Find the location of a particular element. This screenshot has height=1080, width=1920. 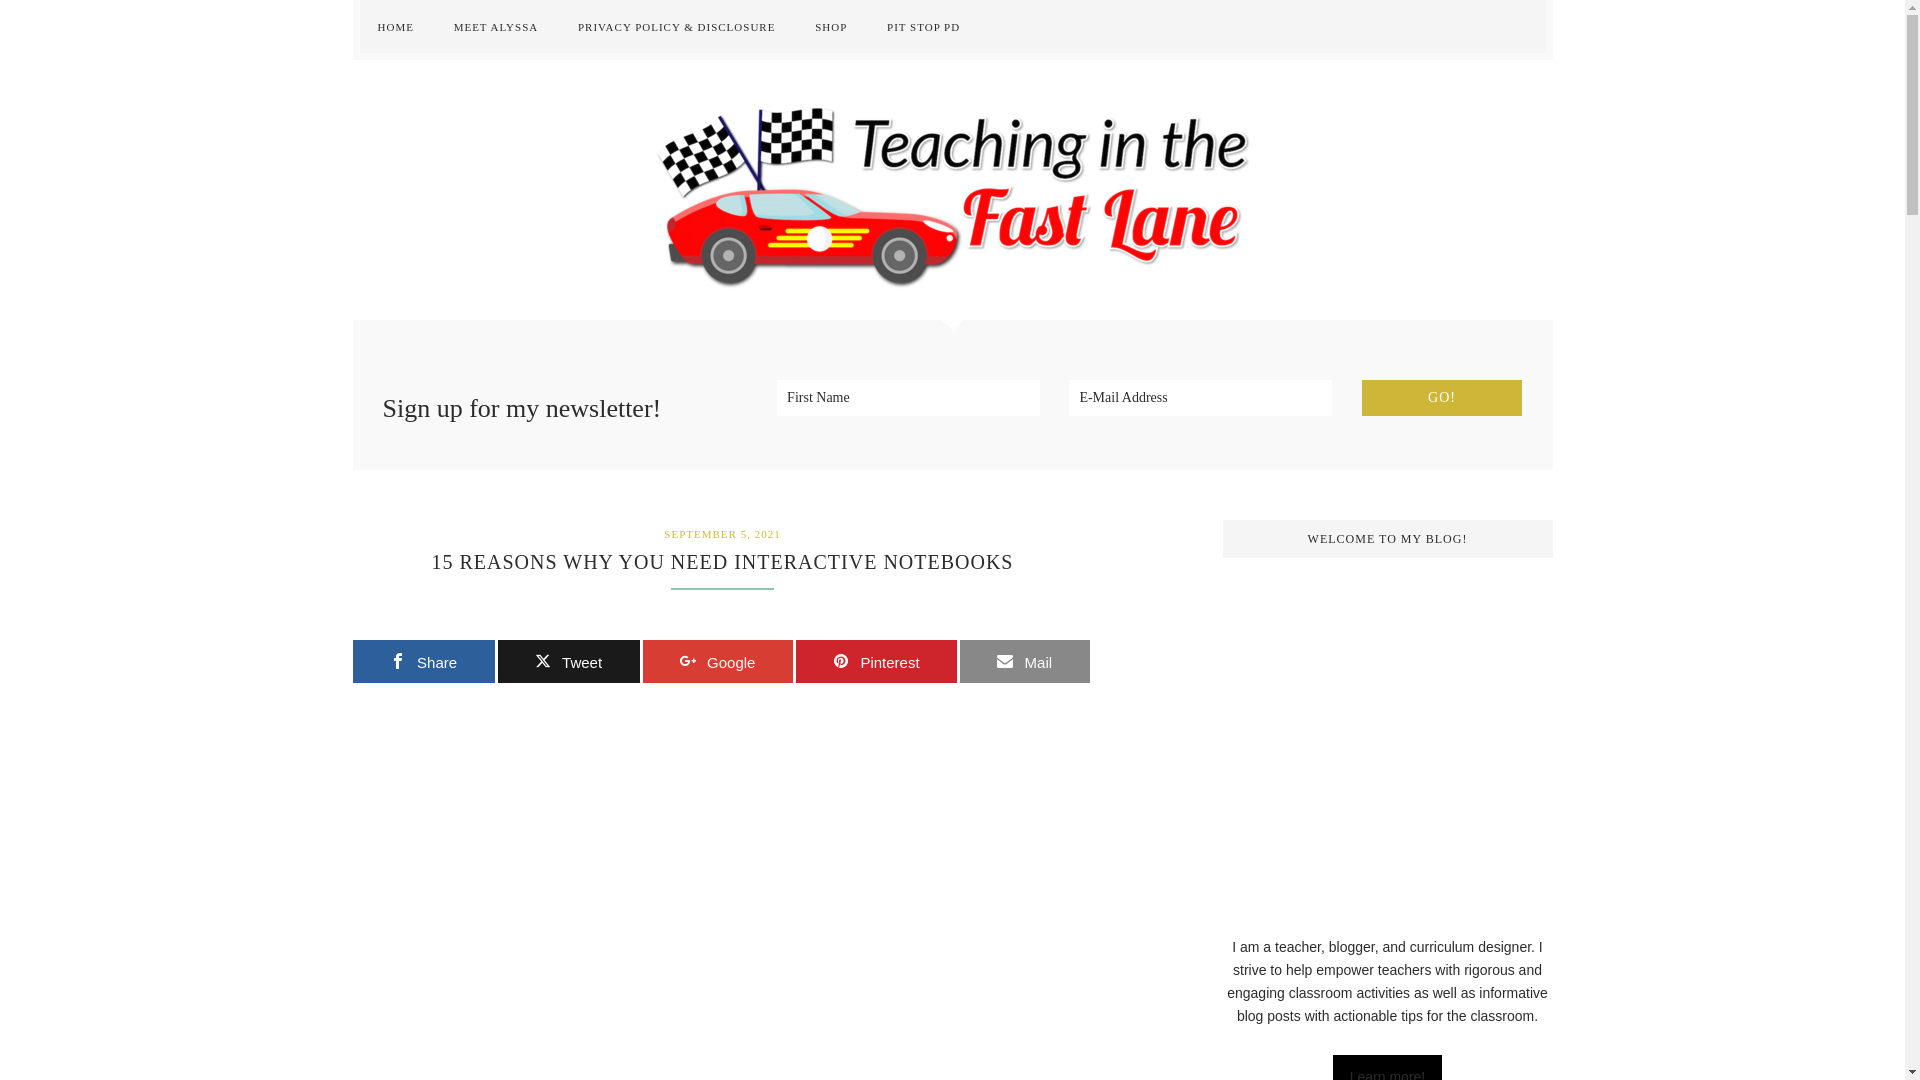

Pinterest is located at coordinates (876, 661).